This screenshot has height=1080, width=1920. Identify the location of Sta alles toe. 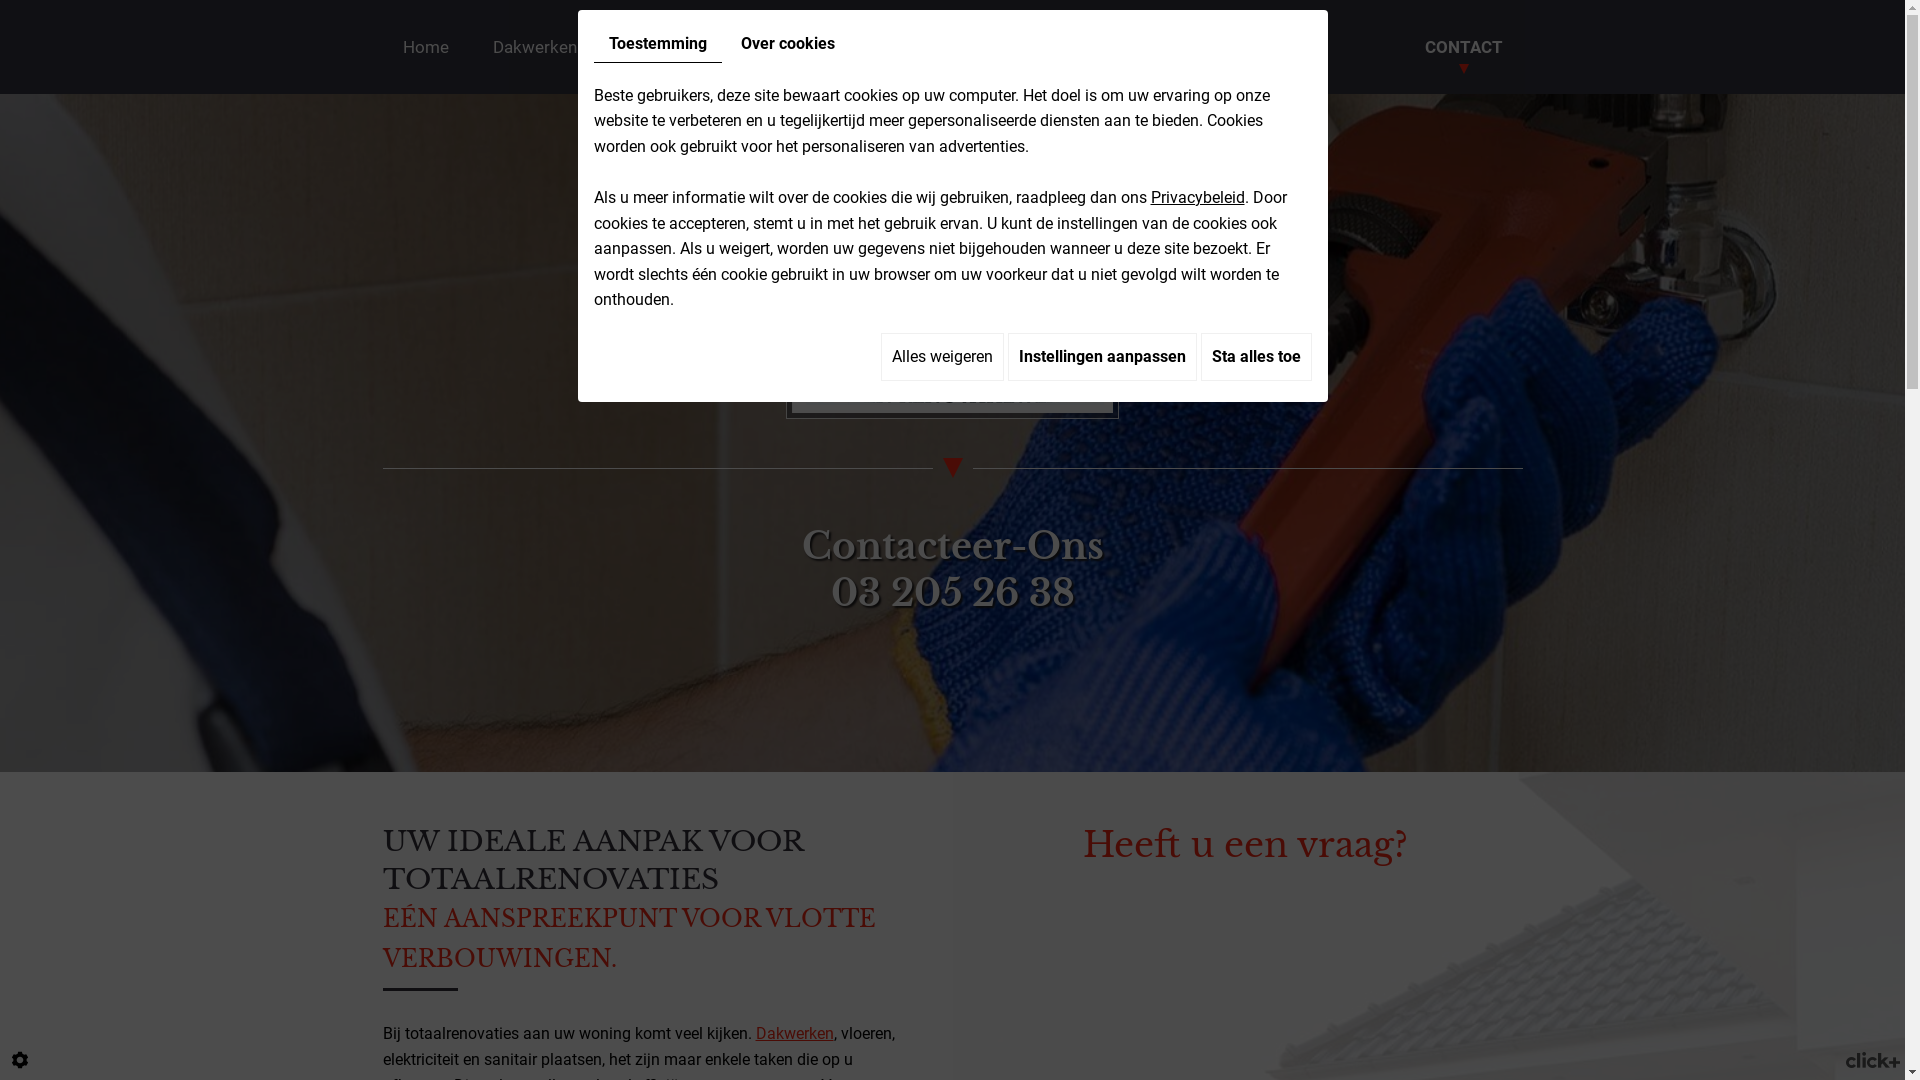
(1256, 357).